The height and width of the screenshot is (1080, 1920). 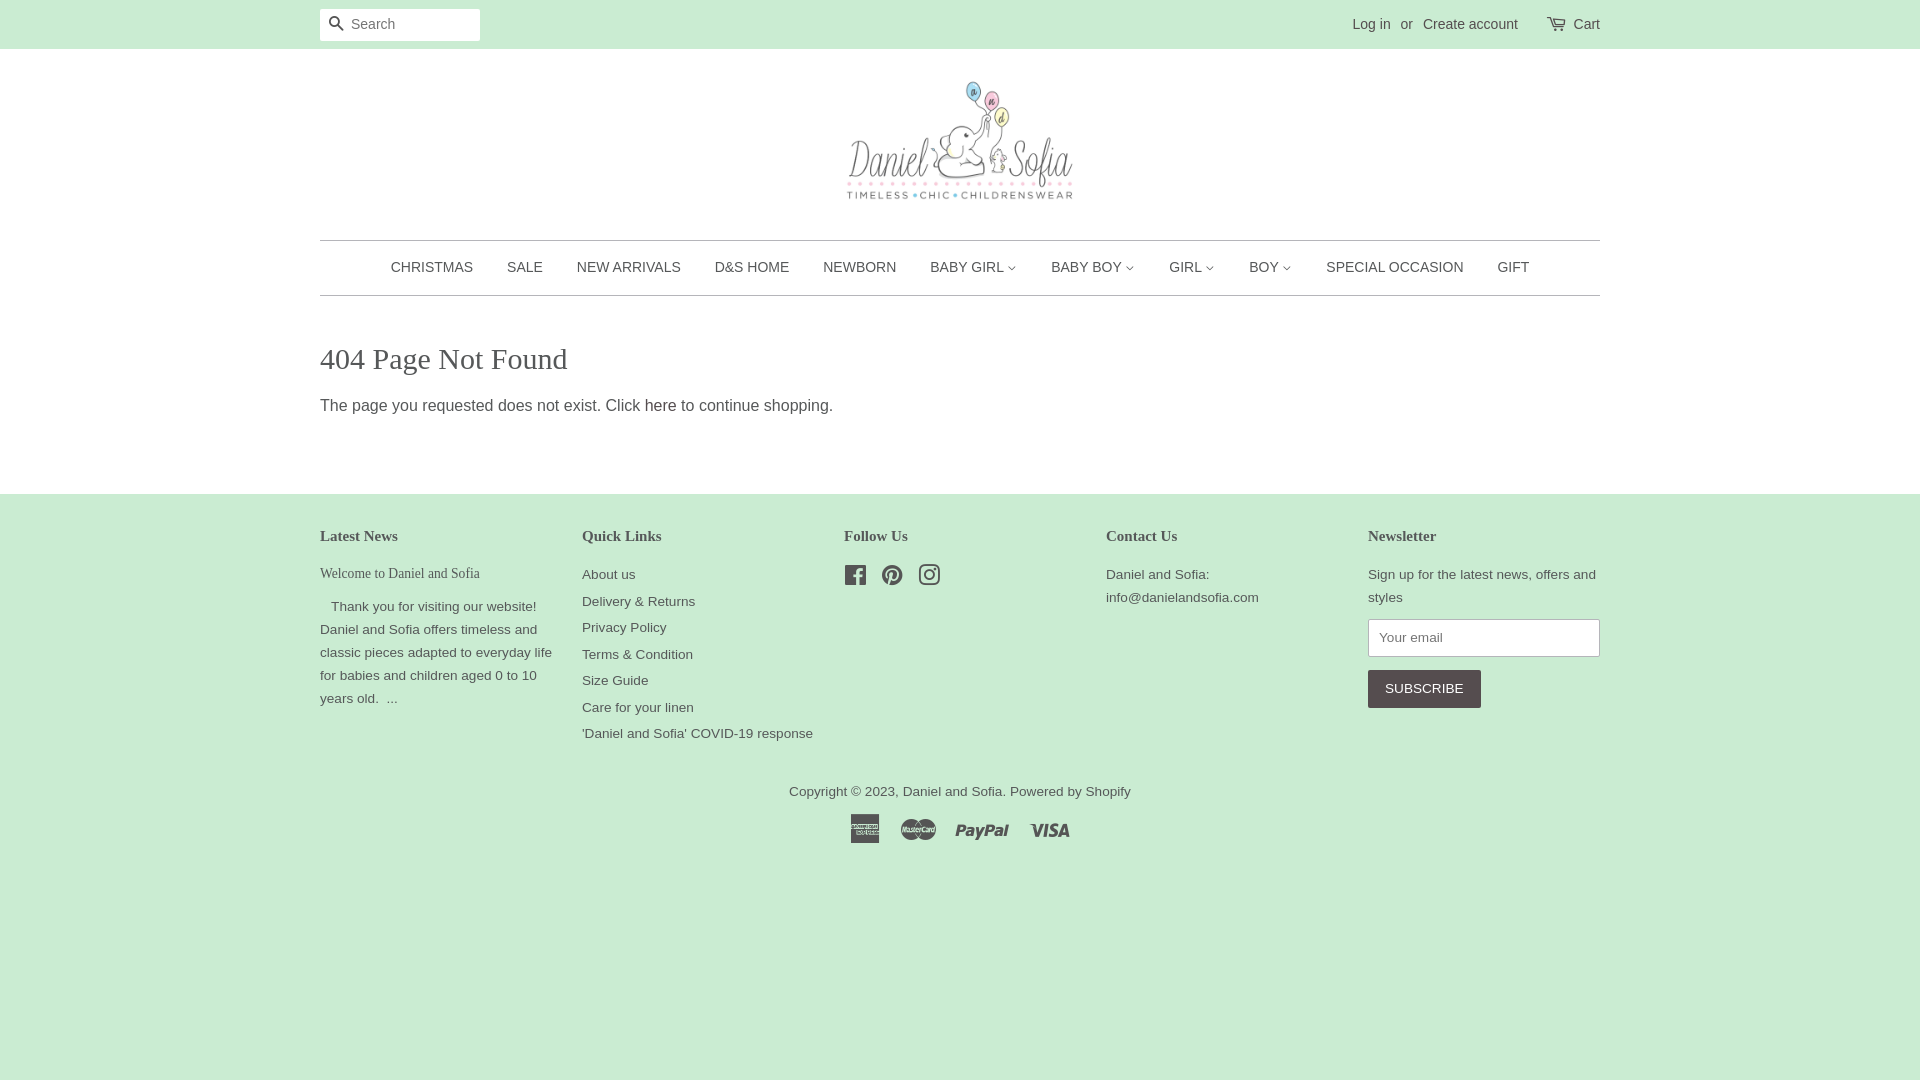 I want to click on here, so click(x=661, y=406).